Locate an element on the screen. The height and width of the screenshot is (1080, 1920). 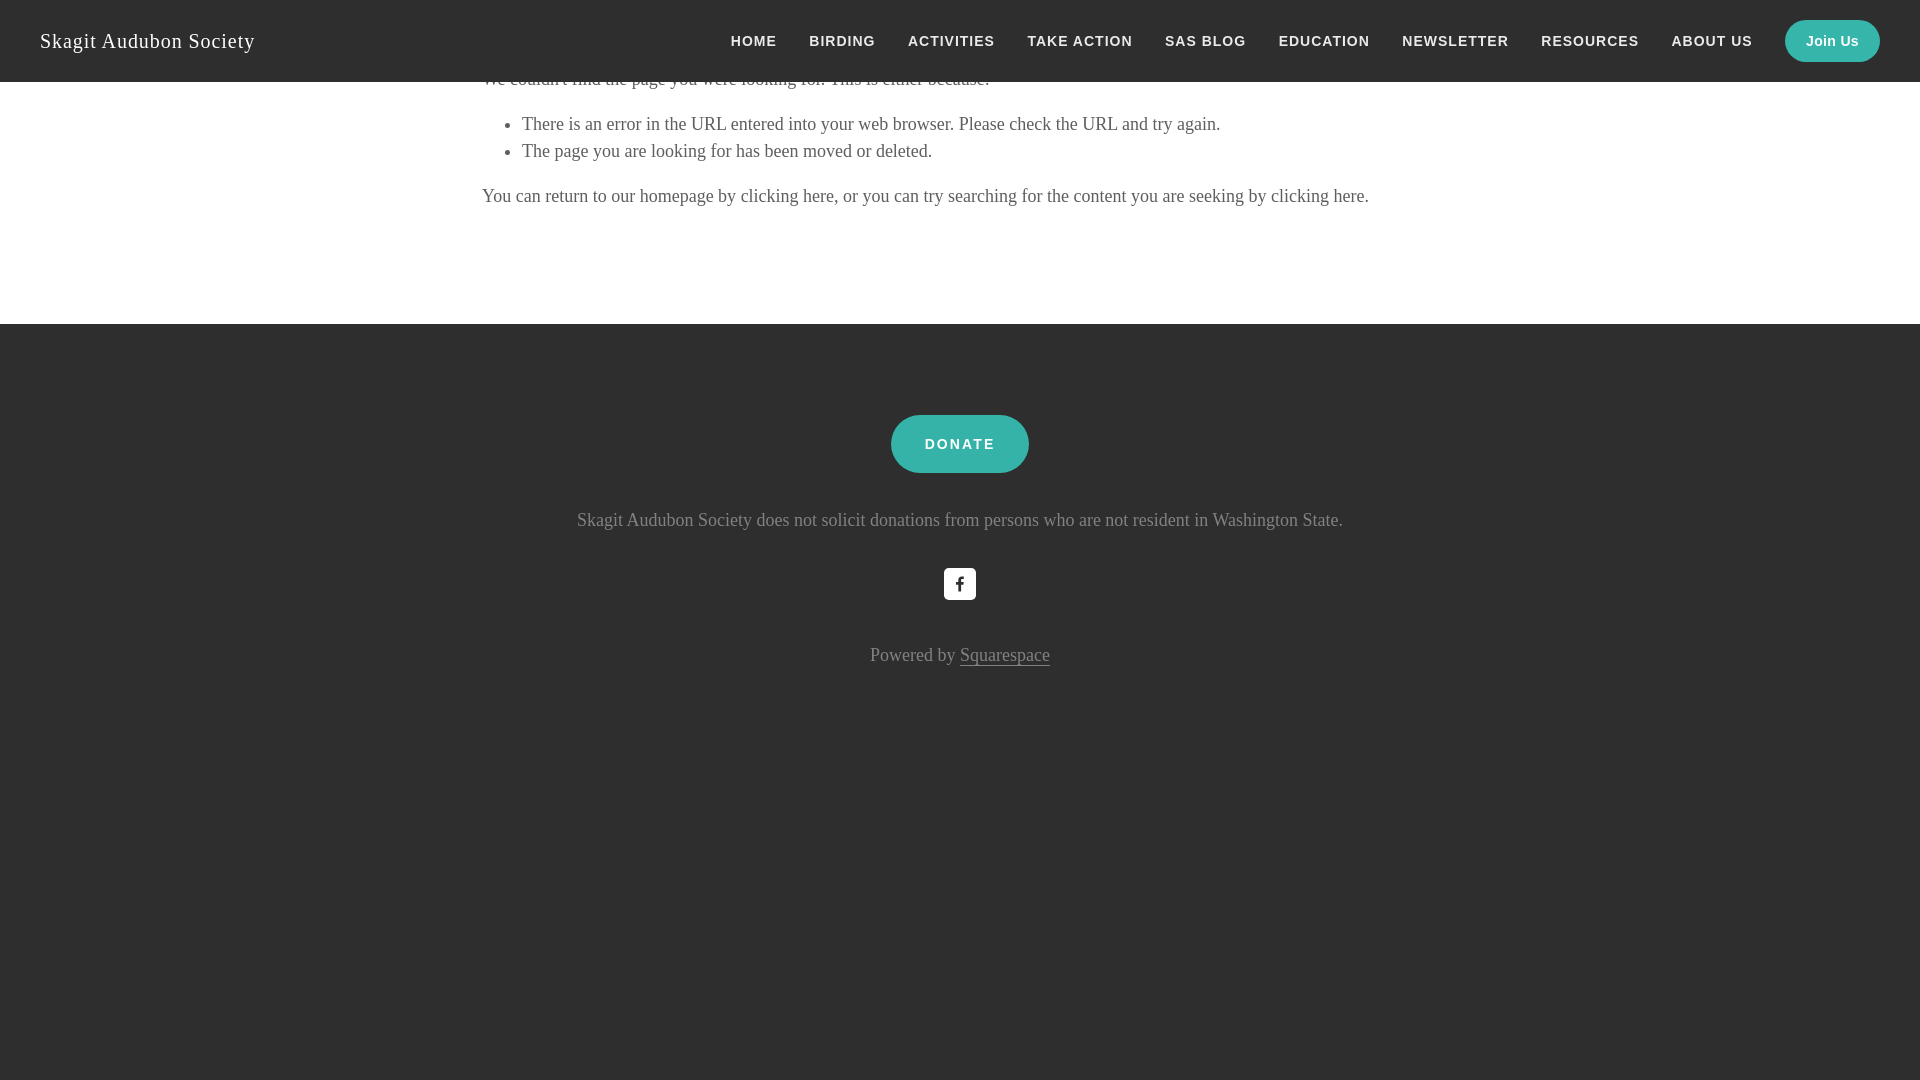
Skagit Audubon Society is located at coordinates (148, 40).